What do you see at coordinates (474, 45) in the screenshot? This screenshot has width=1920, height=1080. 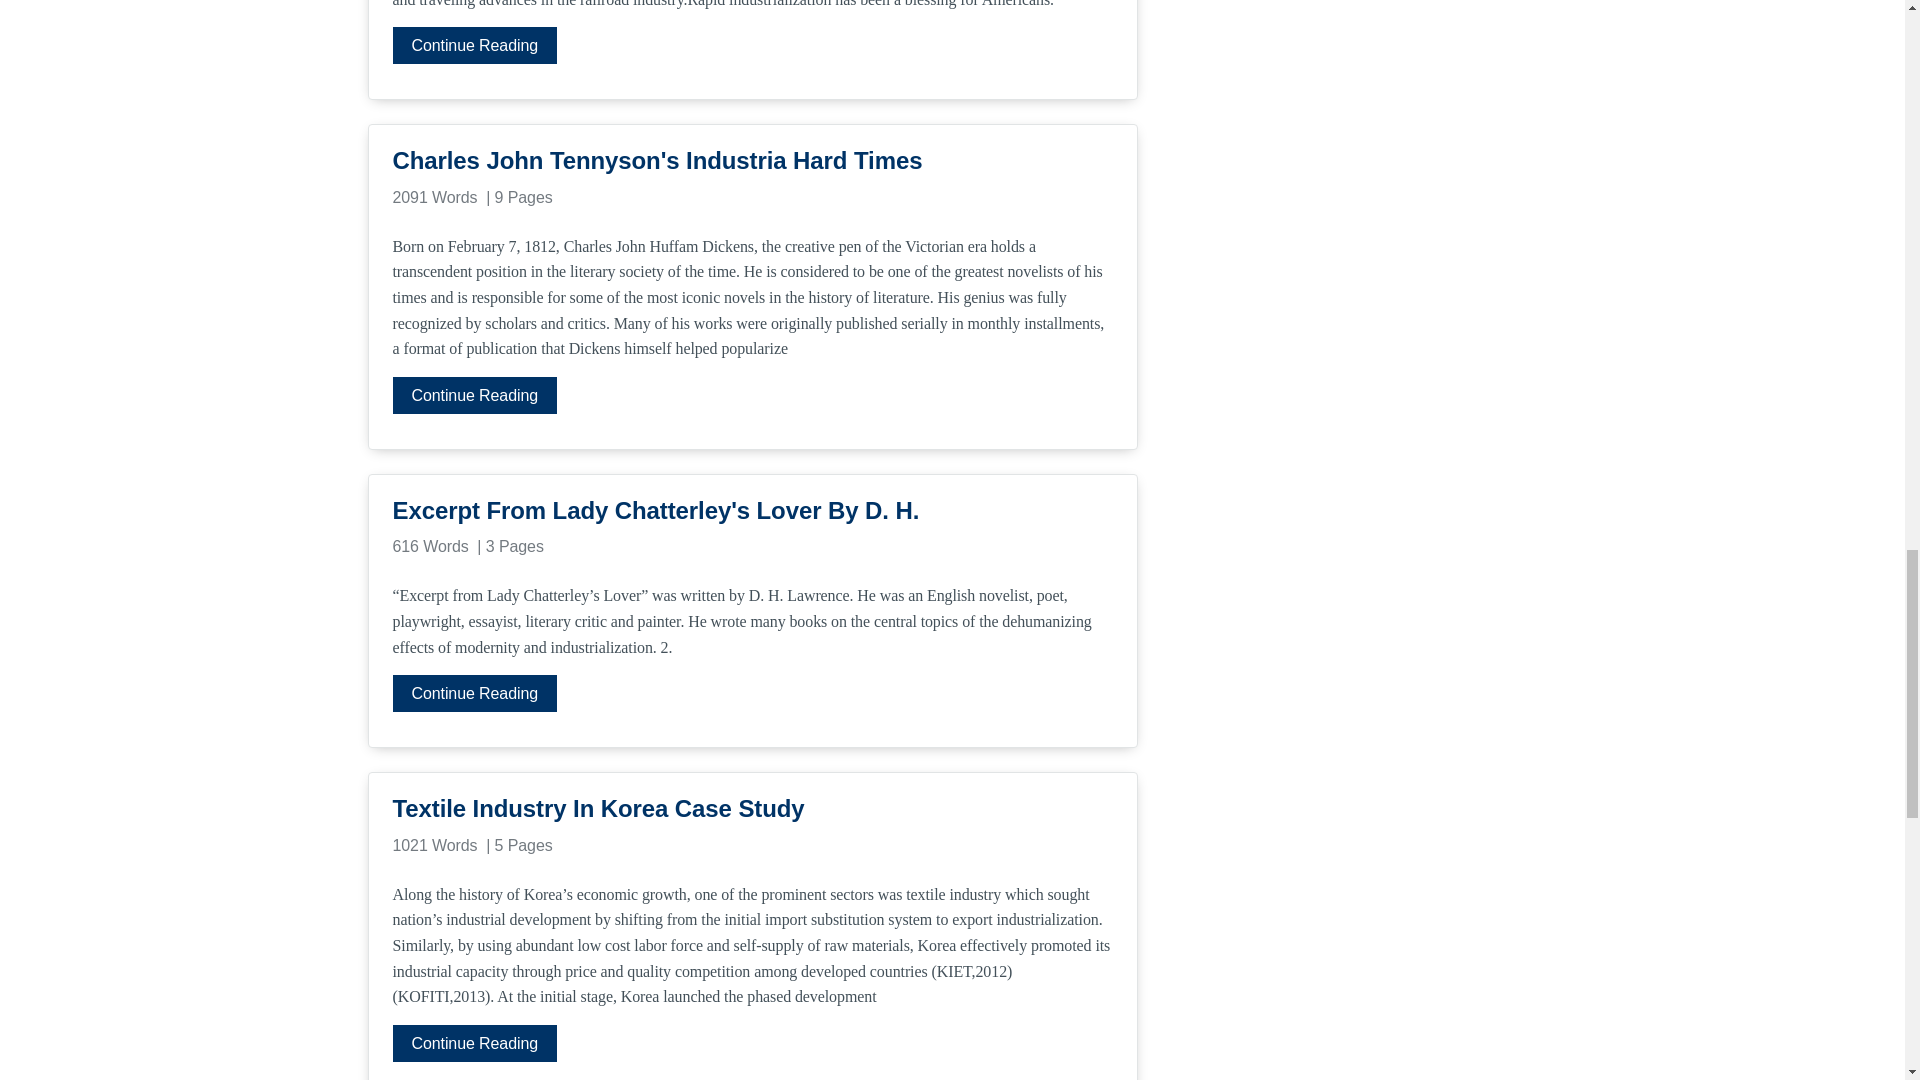 I see `Continue Reading` at bounding box center [474, 45].